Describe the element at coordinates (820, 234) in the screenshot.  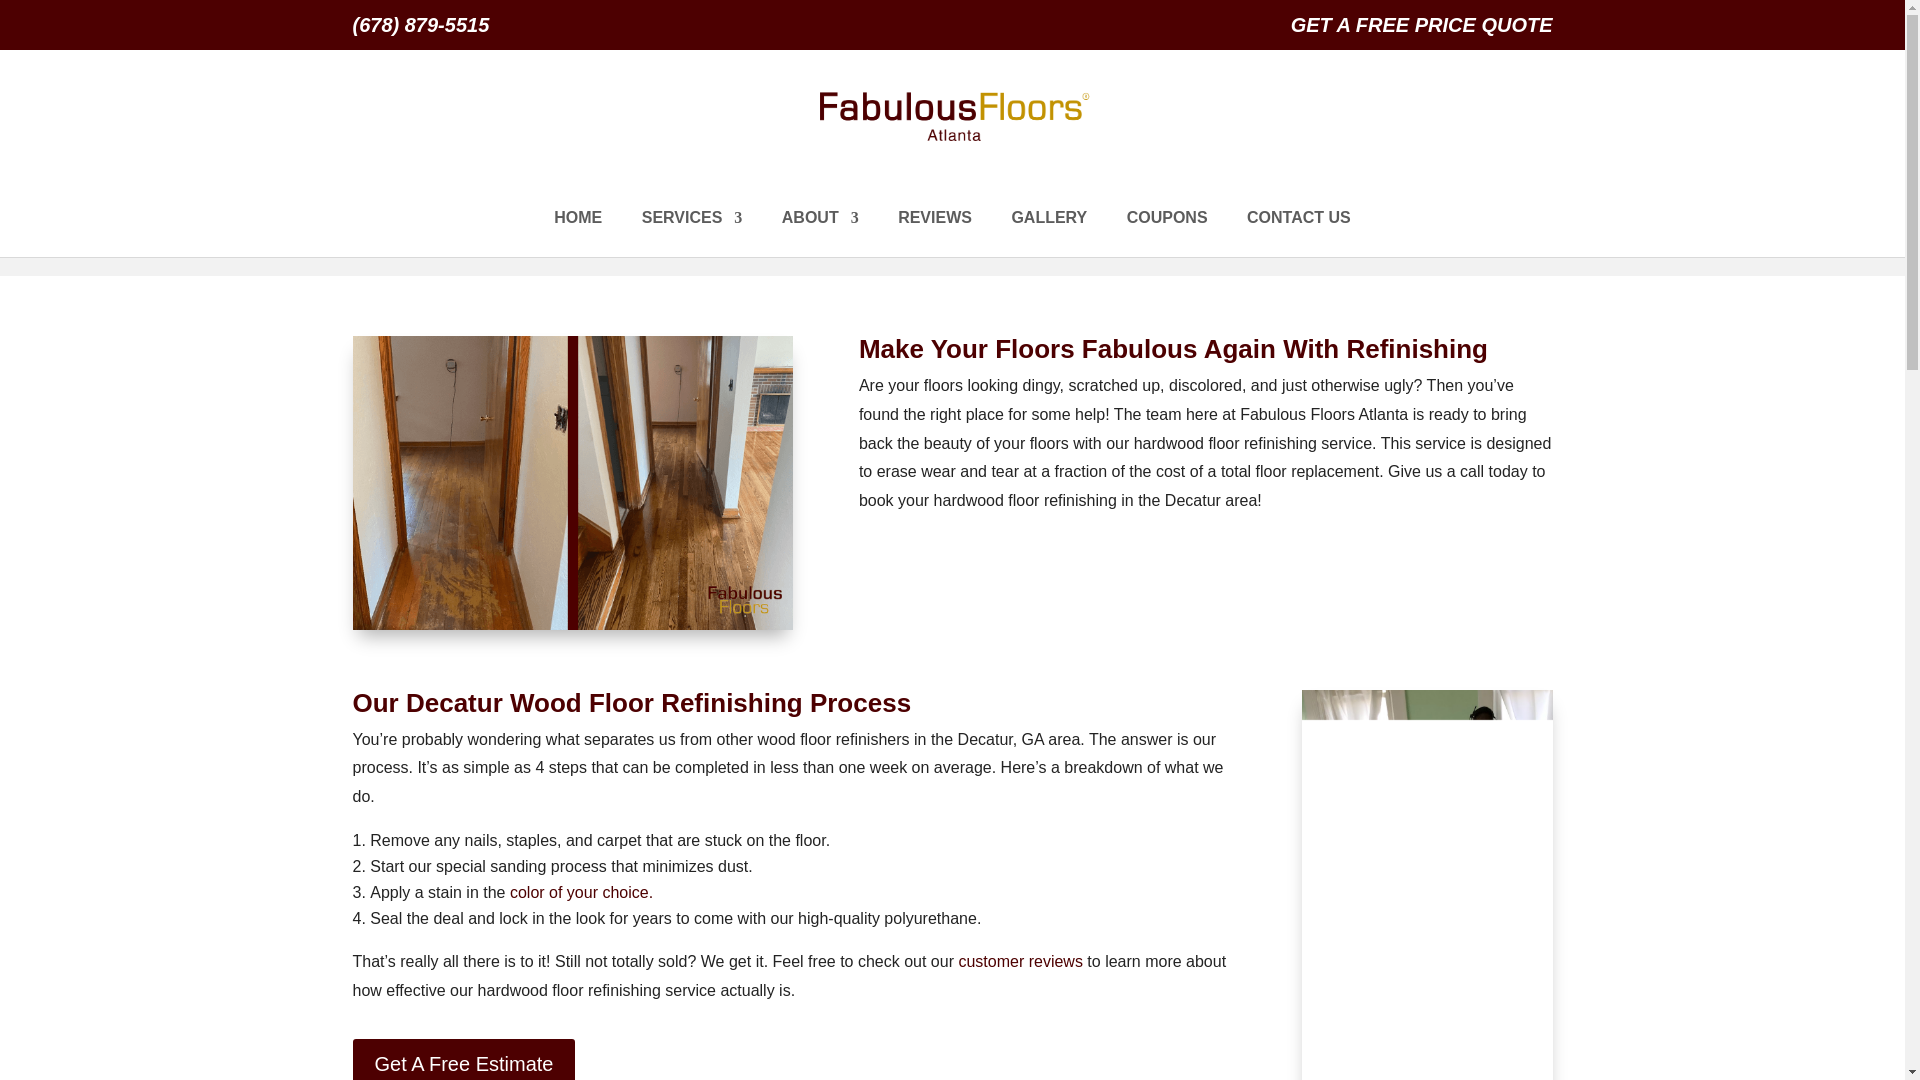
I see `ABOUT` at that location.